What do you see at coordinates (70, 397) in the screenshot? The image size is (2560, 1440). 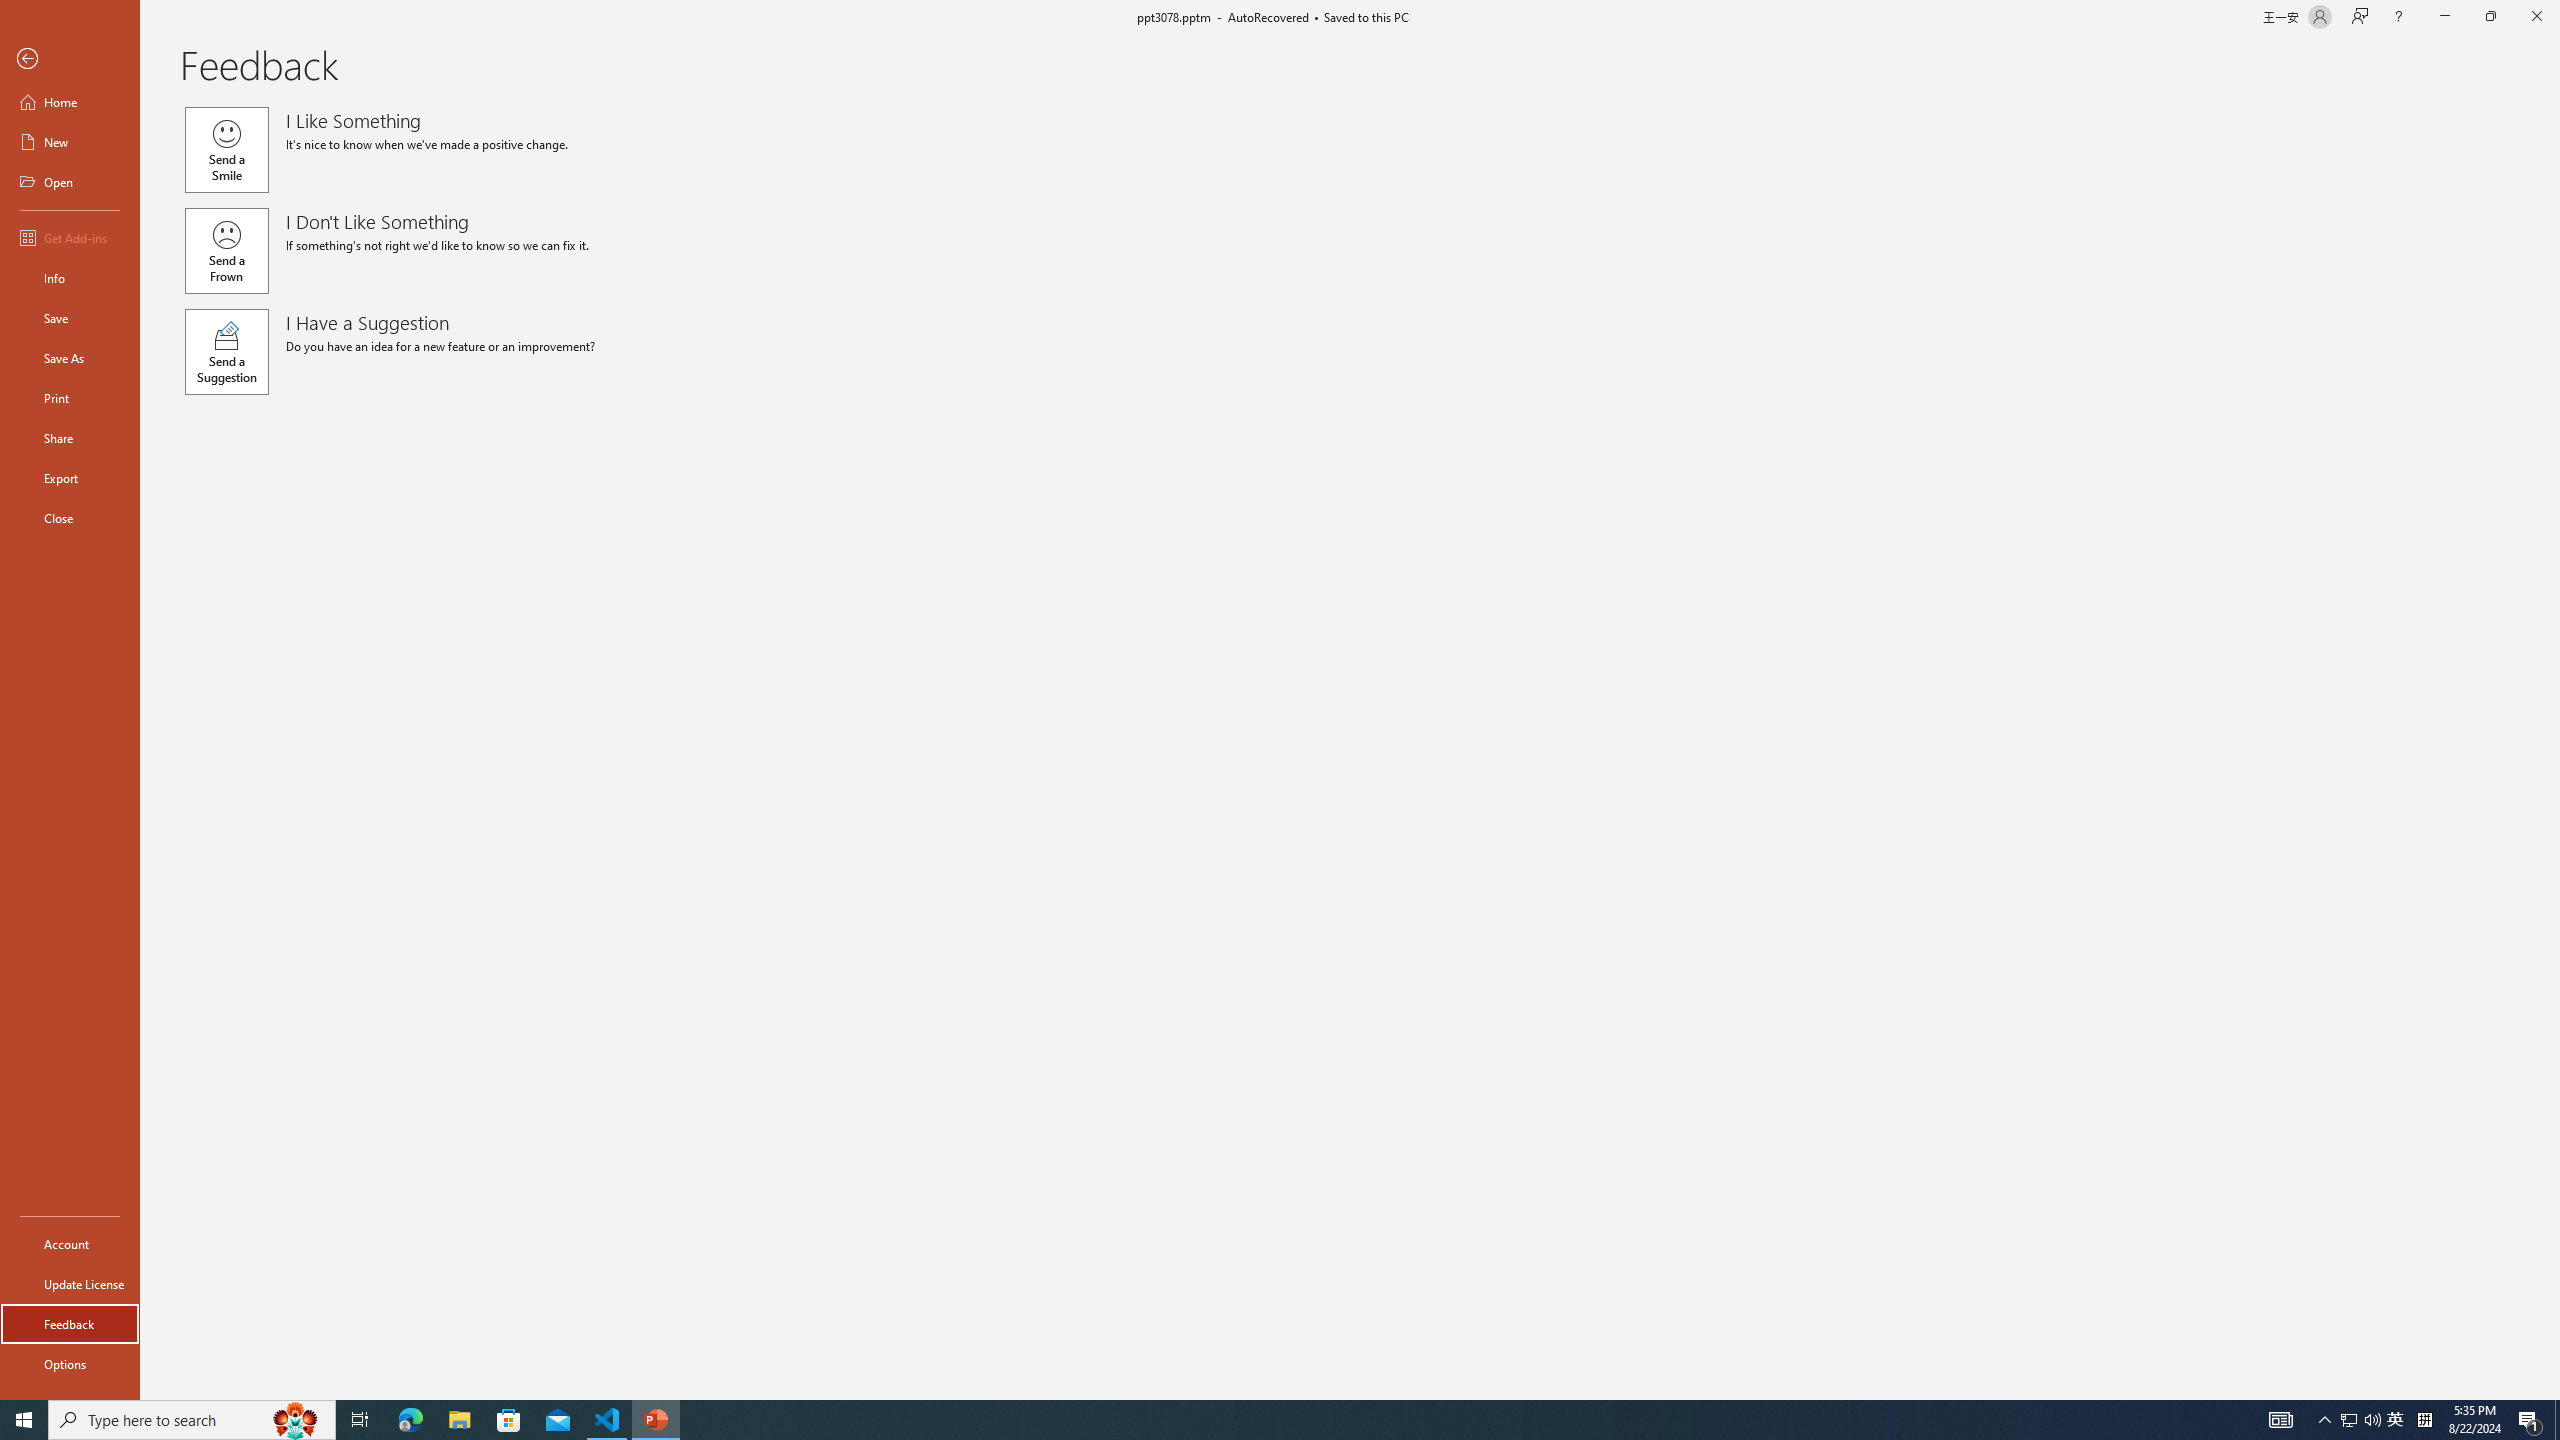 I see `Print` at bounding box center [70, 397].